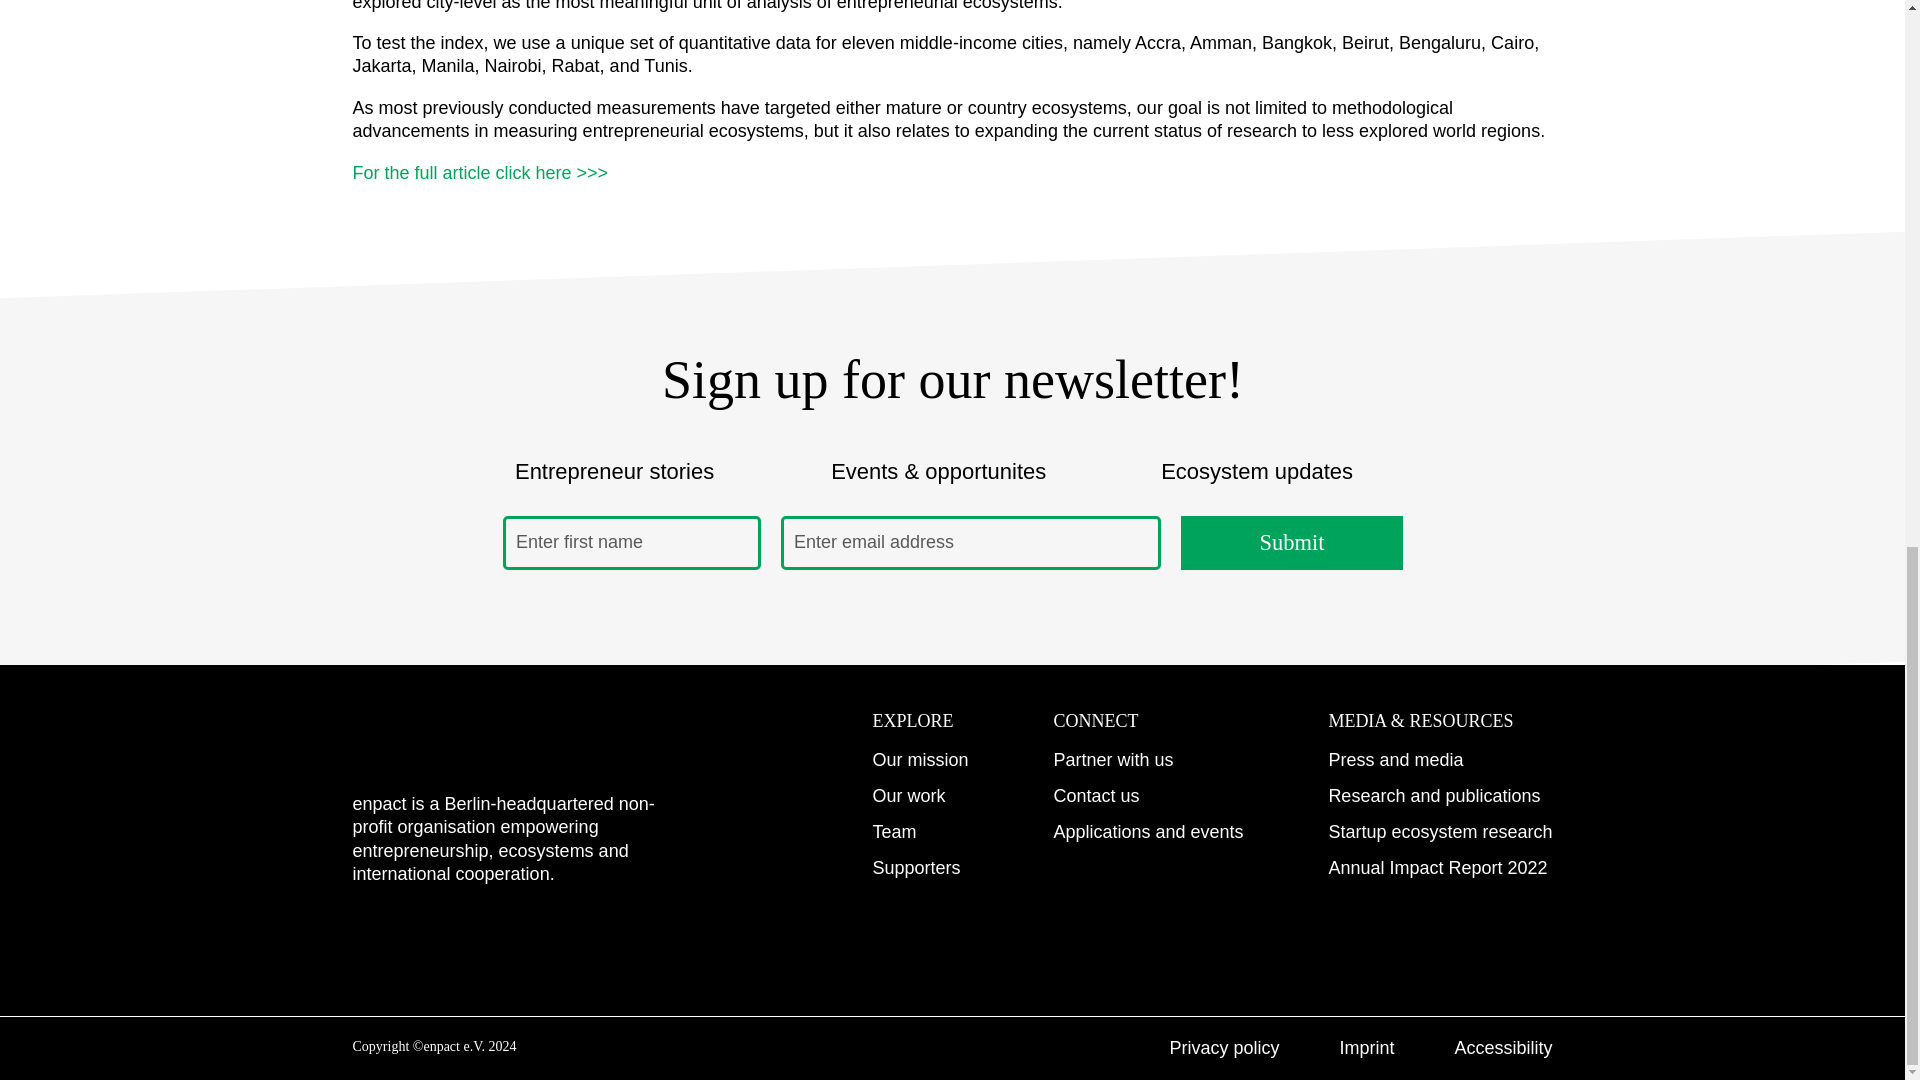 This screenshot has height=1080, width=1920. I want to click on Team, so click(893, 832).